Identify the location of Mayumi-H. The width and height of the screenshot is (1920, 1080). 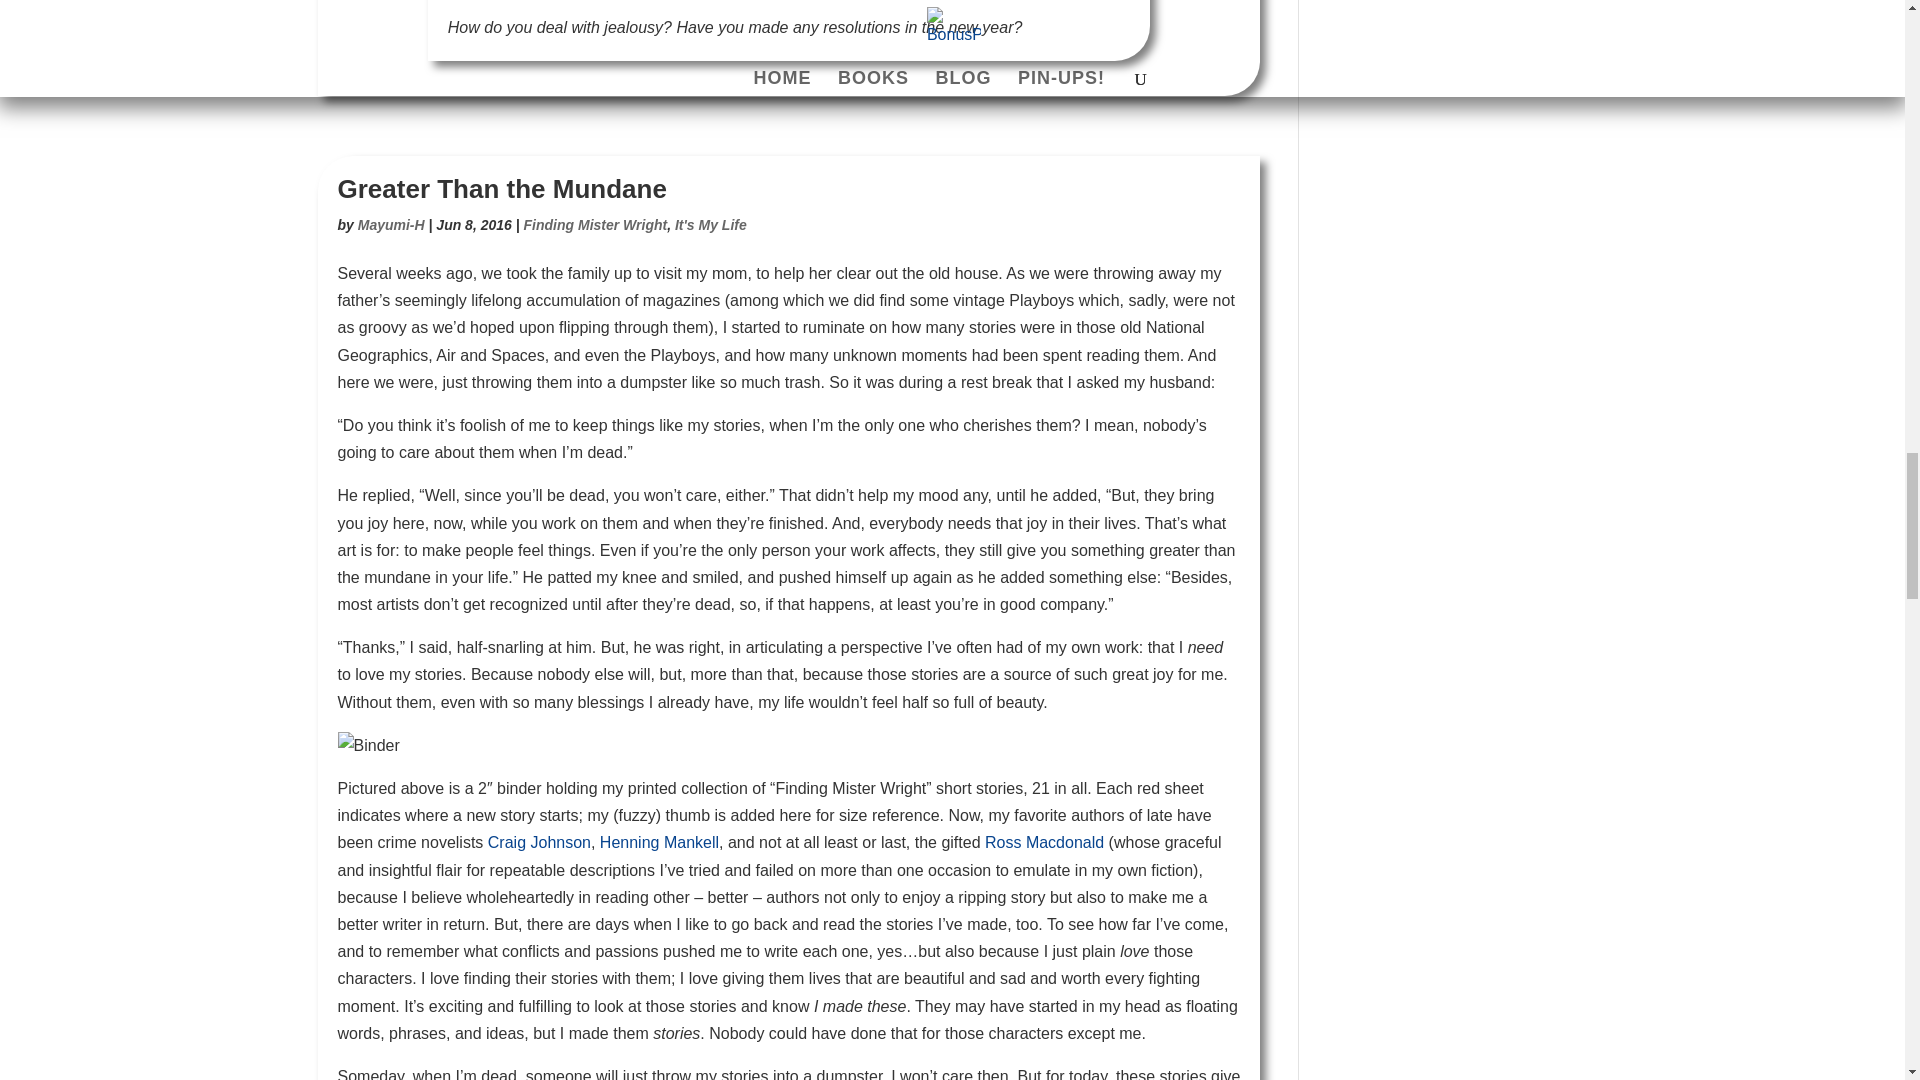
(390, 225).